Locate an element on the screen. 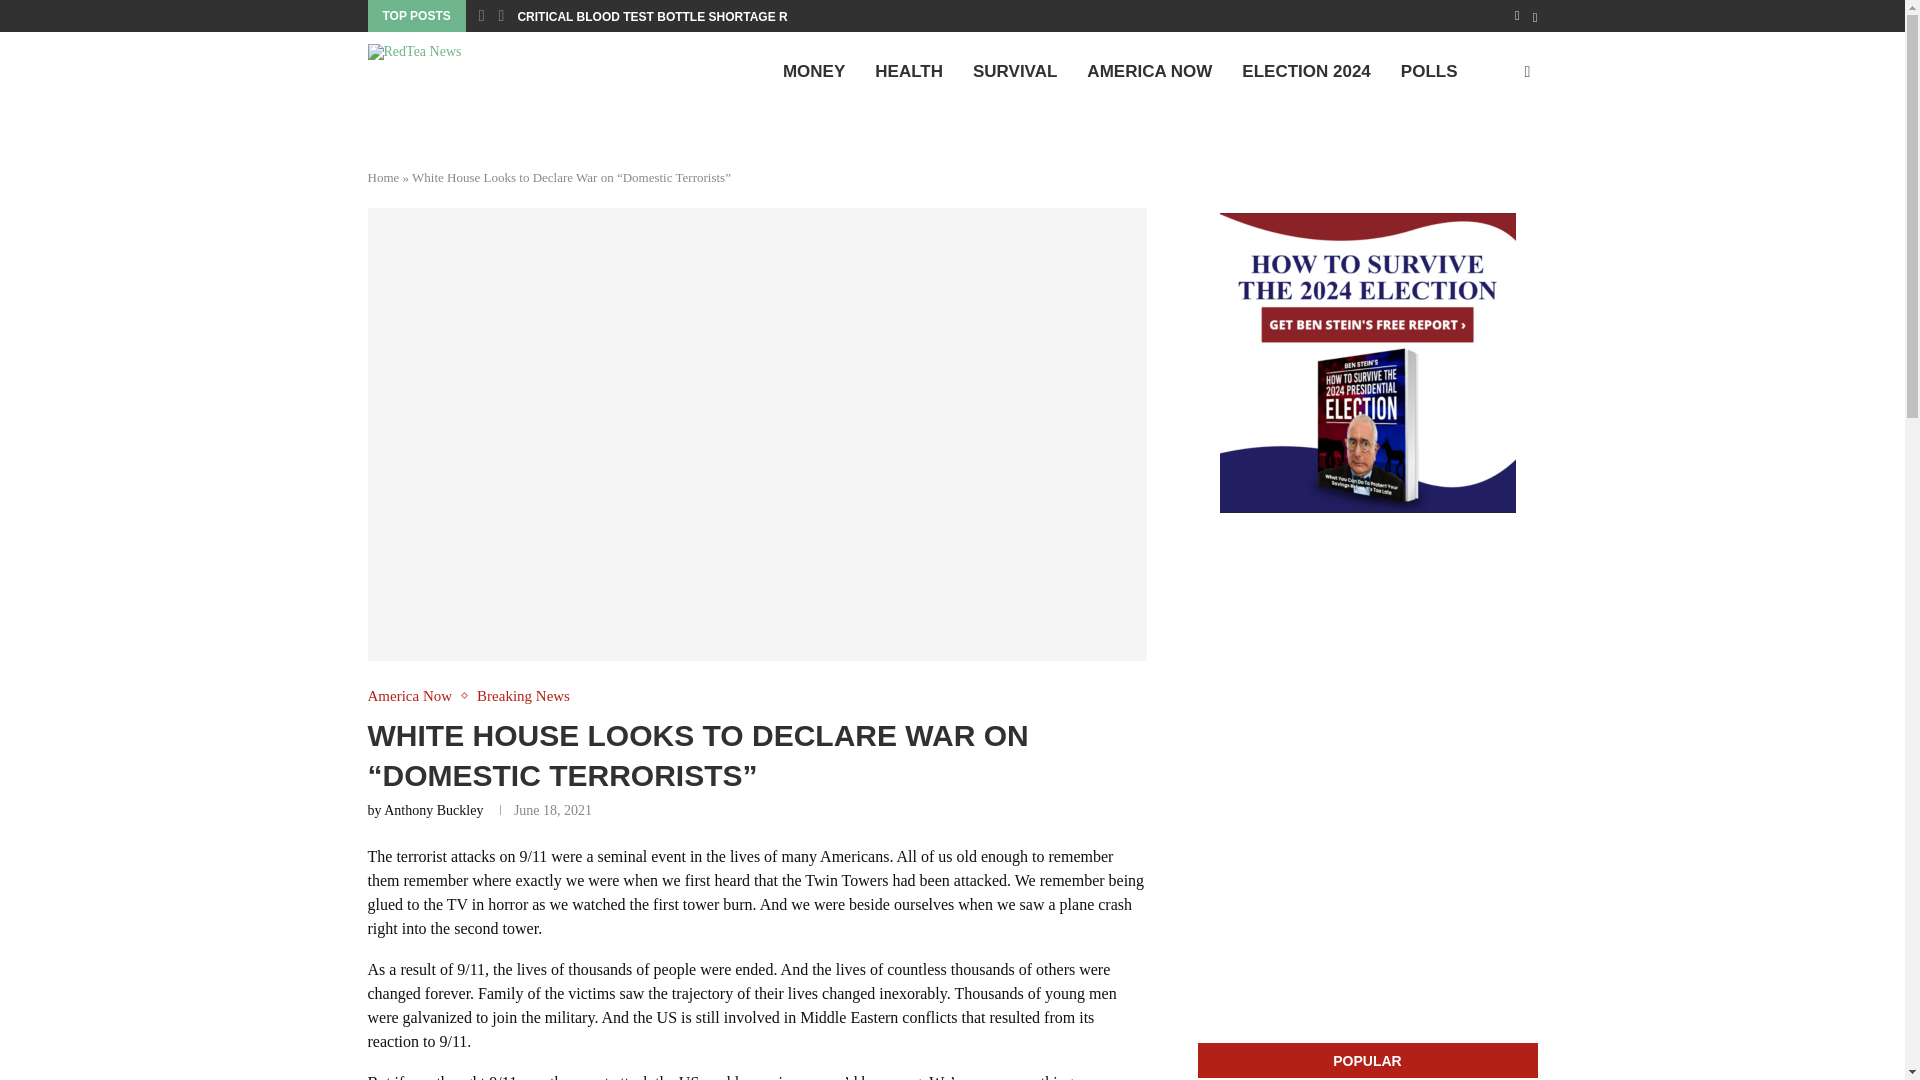 This screenshot has height=1080, width=1920. Anthony Buckley is located at coordinates (434, 810).